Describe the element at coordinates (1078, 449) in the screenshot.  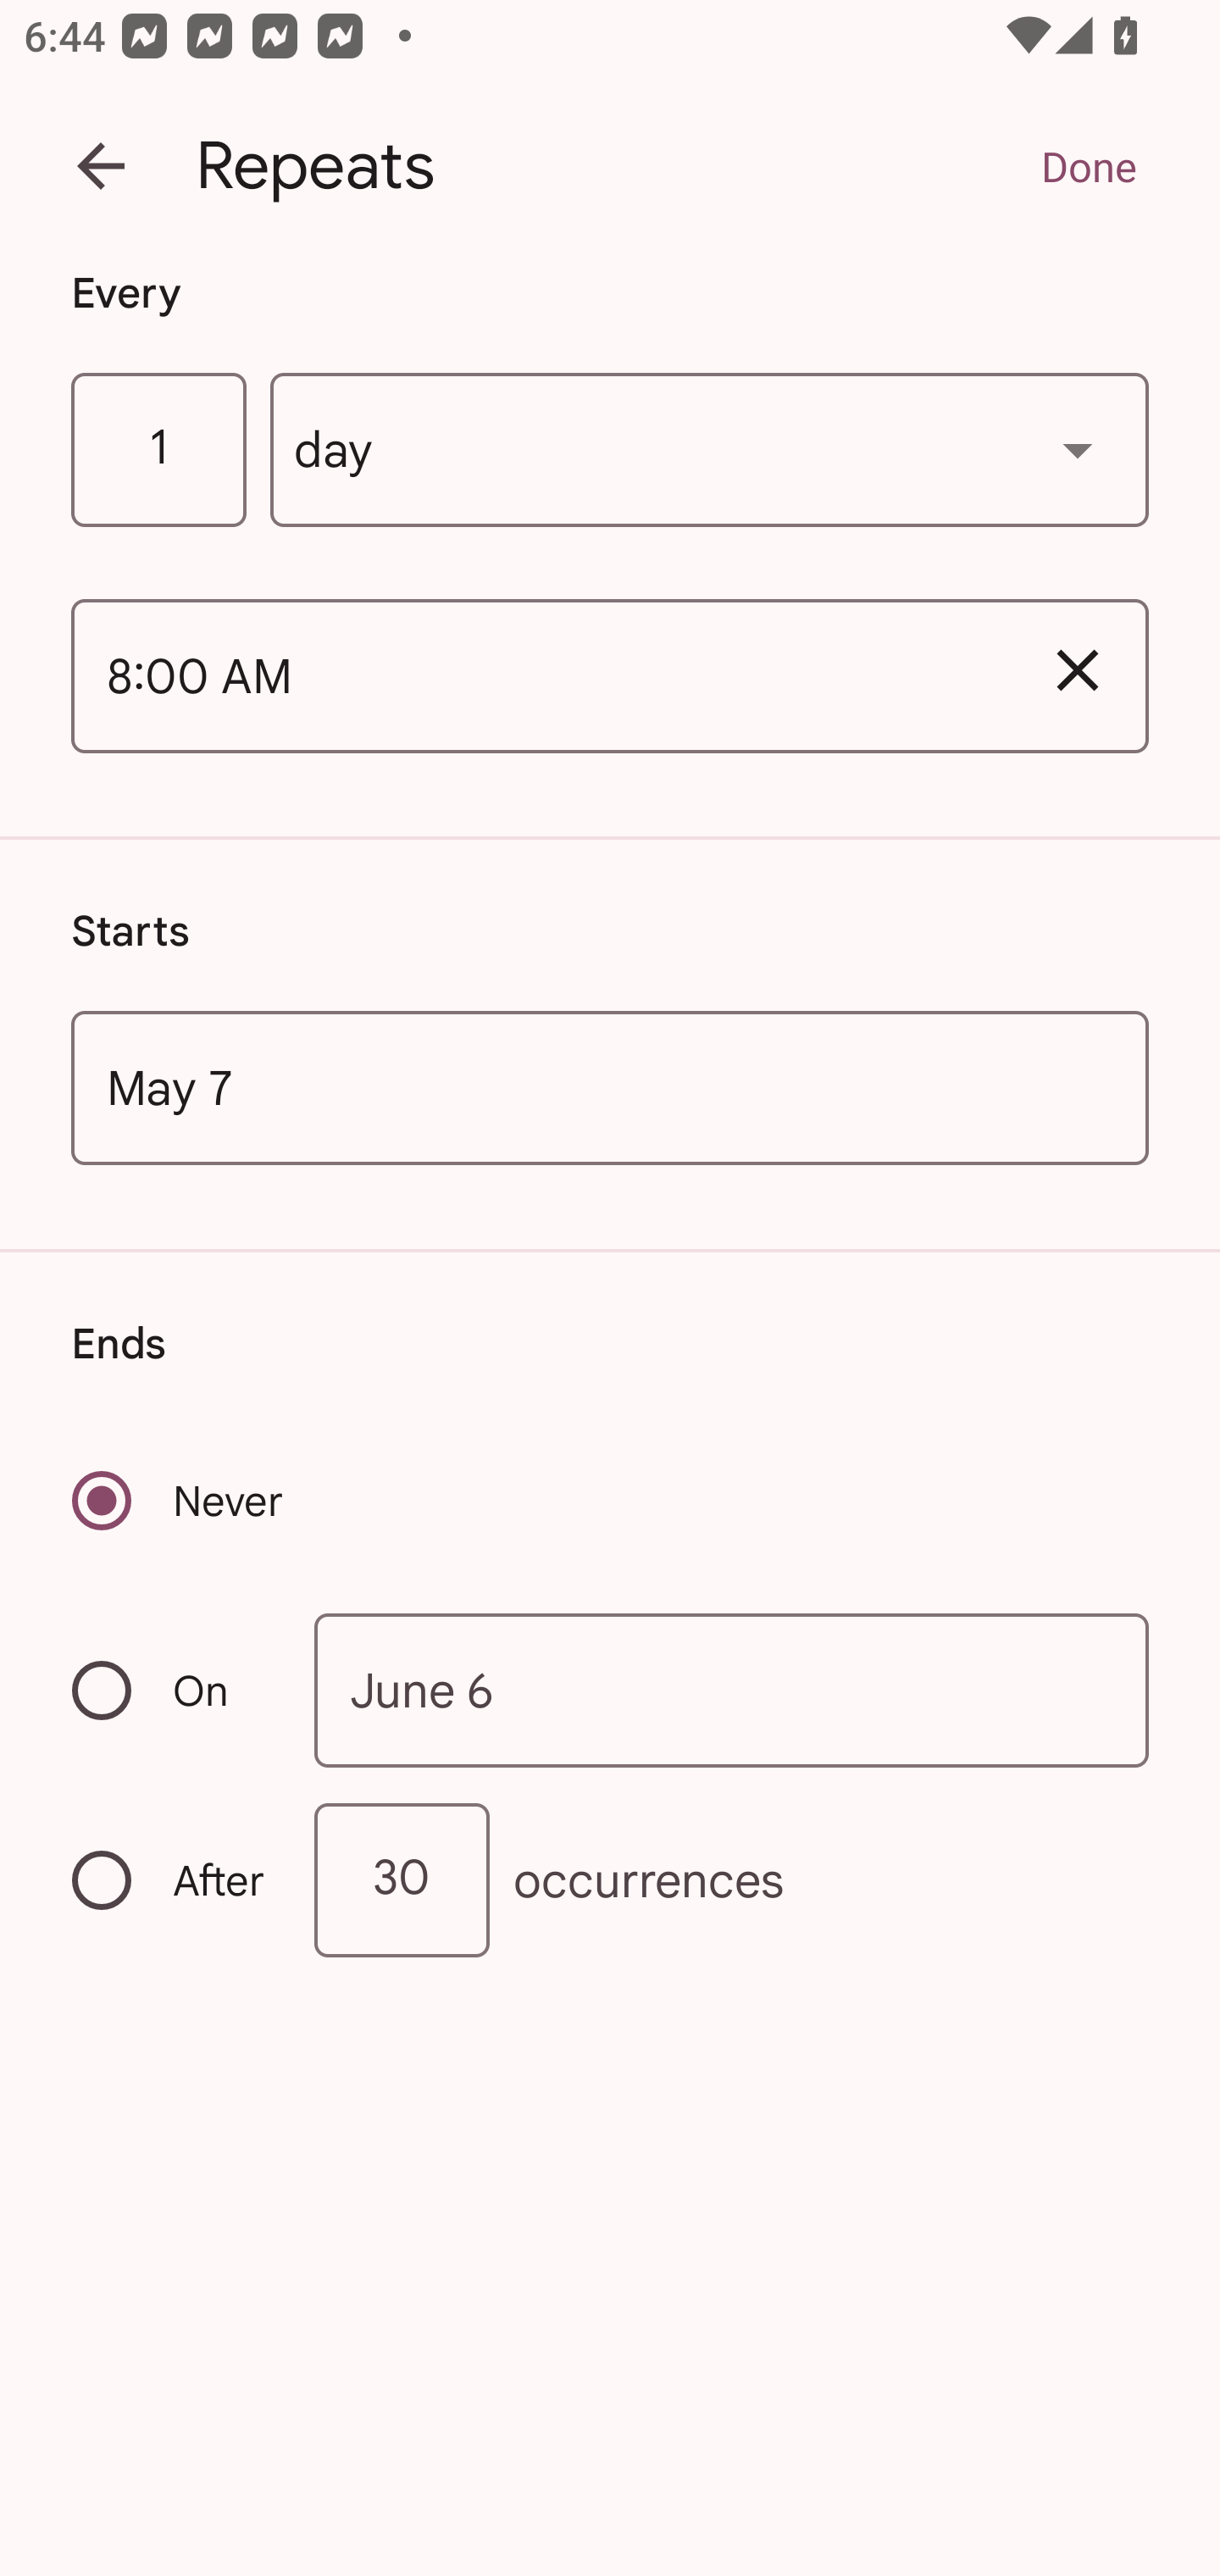
I see `Show dropdown menu` at that location.